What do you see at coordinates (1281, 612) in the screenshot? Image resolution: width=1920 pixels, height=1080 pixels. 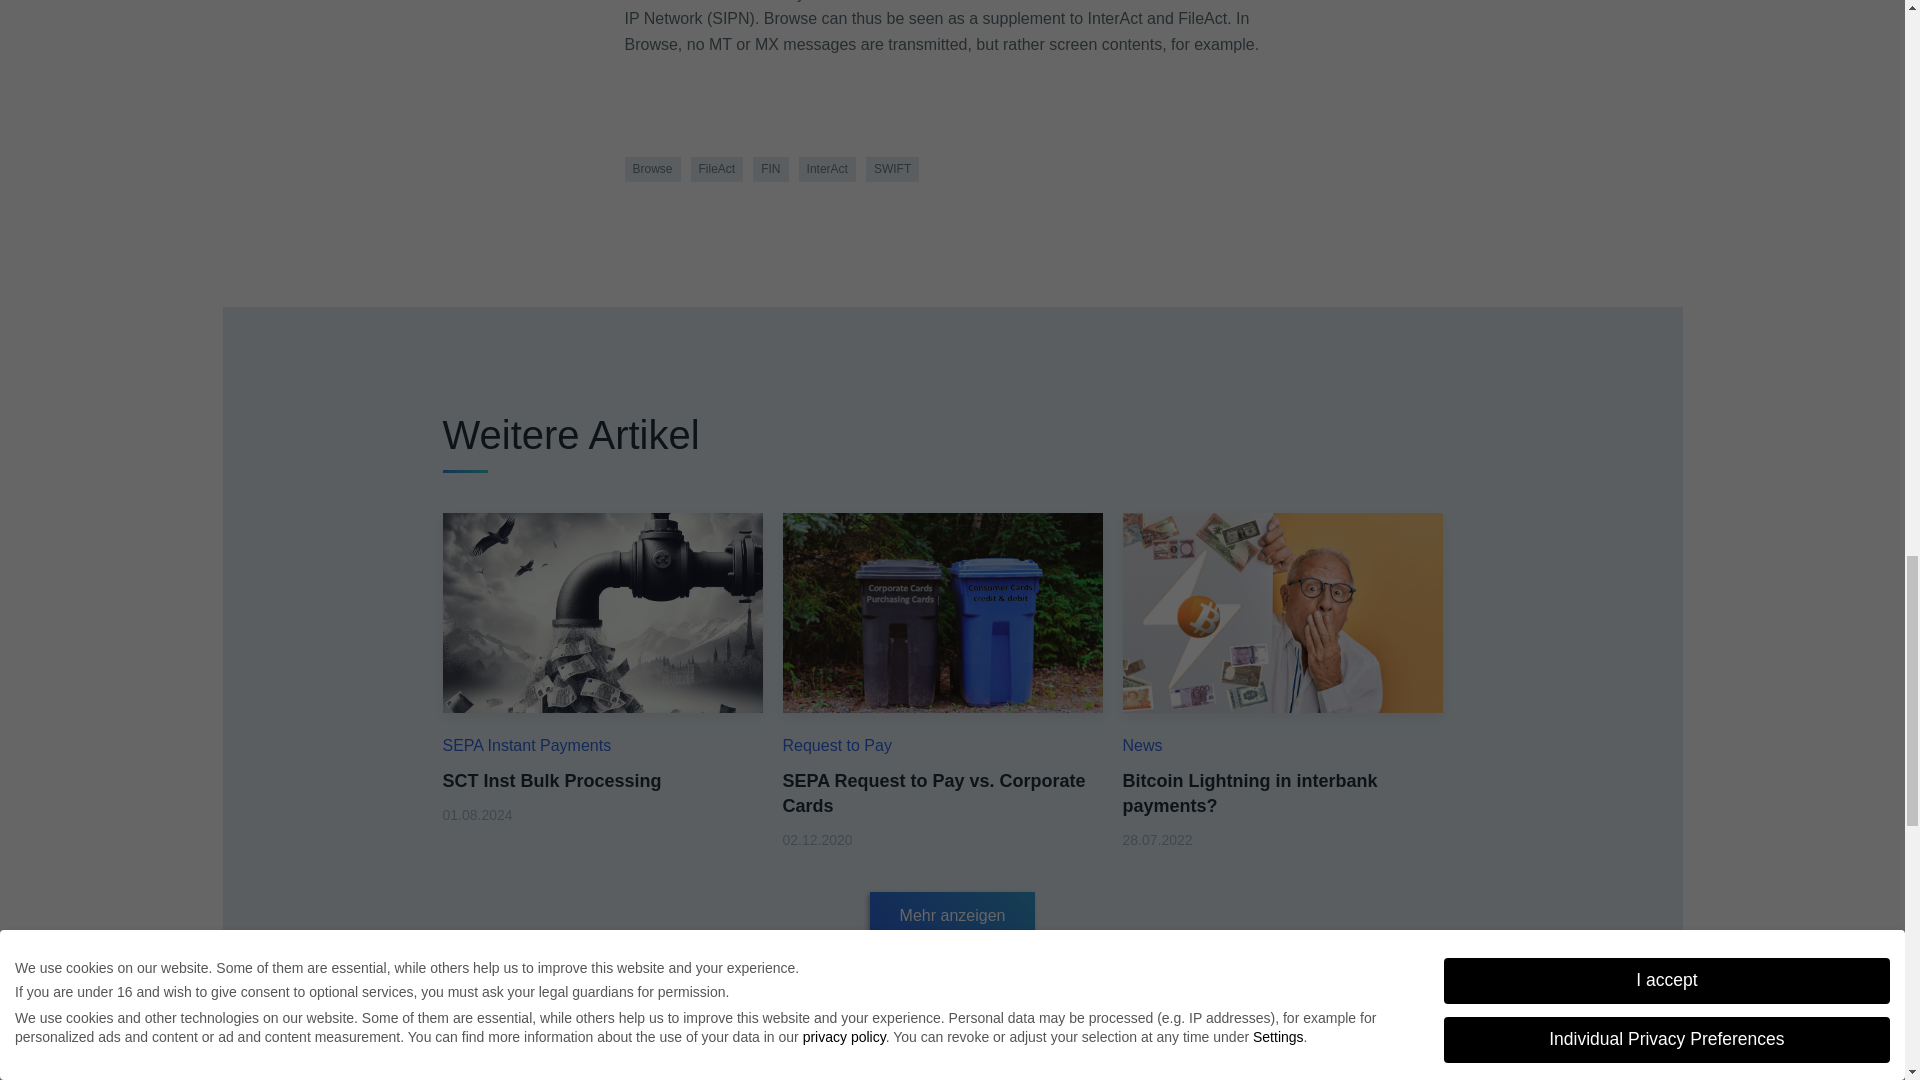 I see `Bitcoin Lightning in interbank payments?` at bounding box center [1281, 612].